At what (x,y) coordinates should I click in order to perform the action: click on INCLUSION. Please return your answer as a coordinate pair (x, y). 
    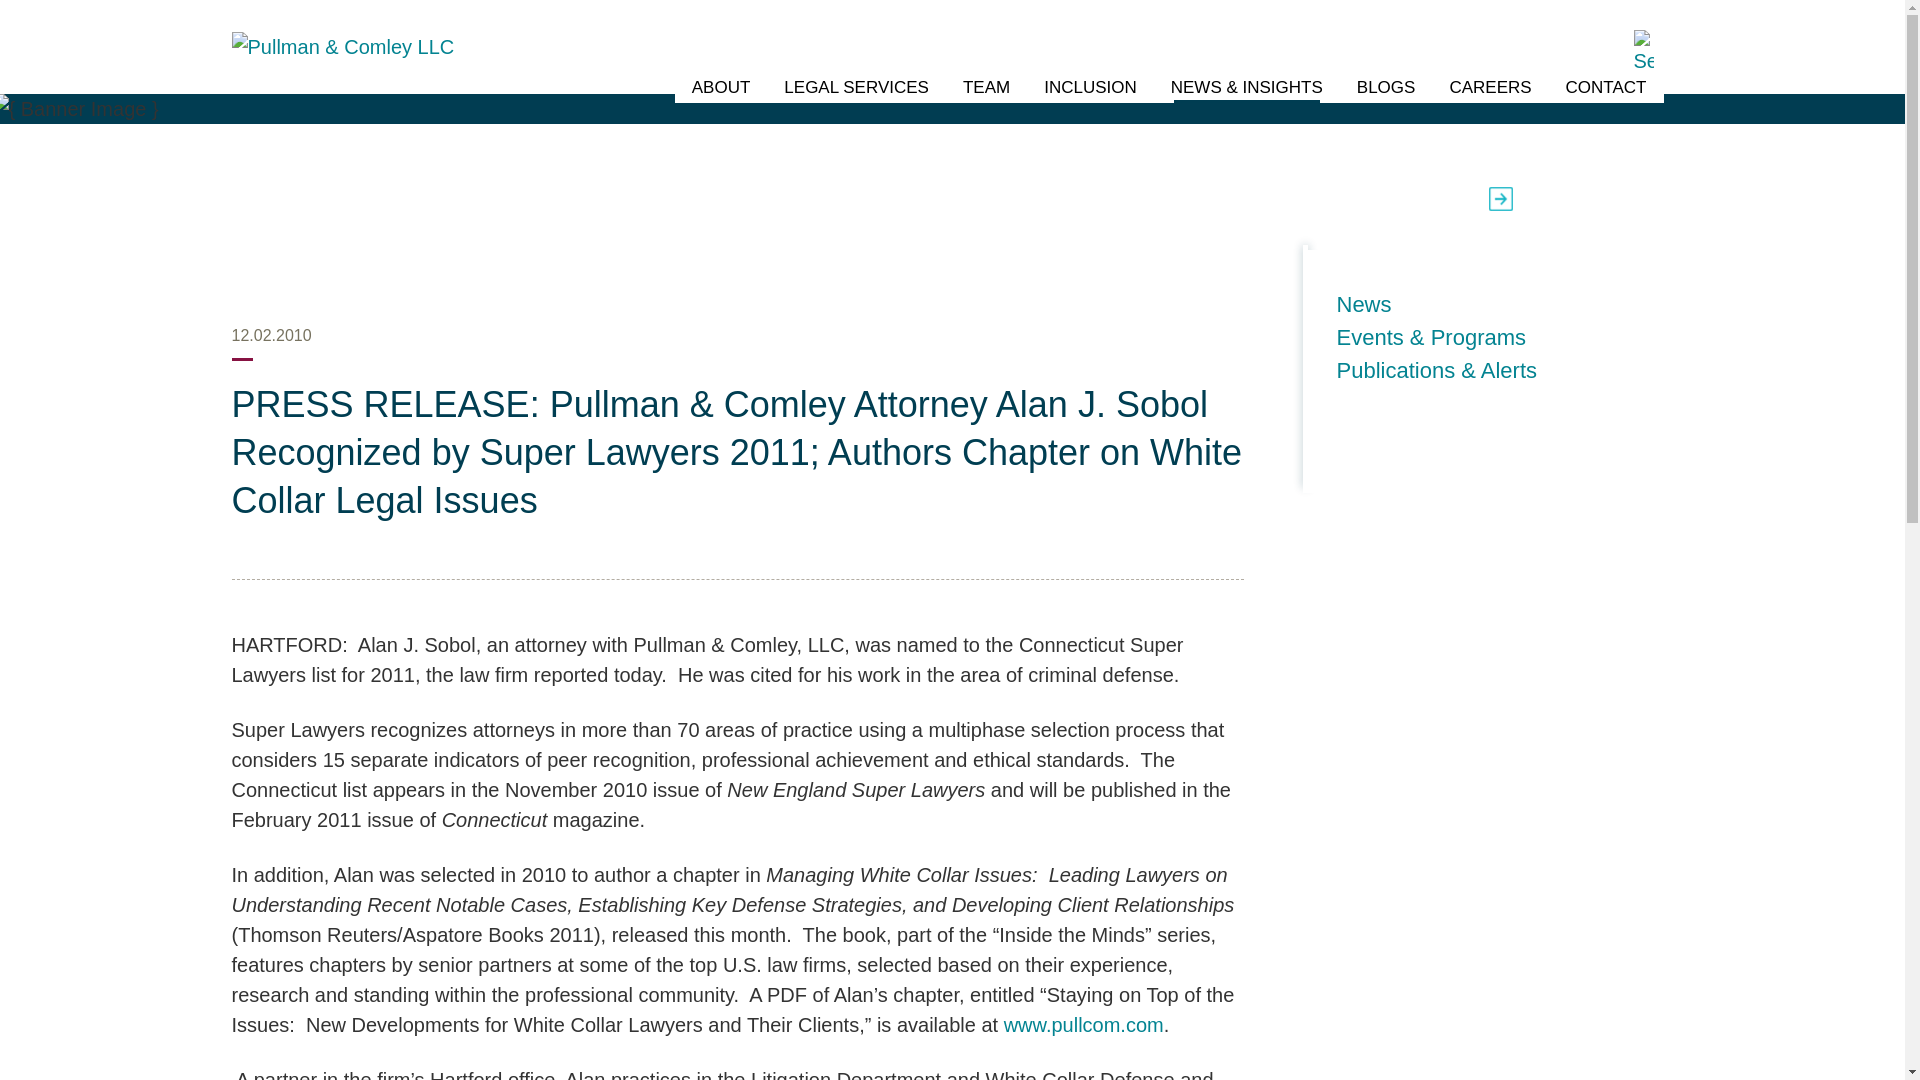
    Looking at the image, I should click on (1090, 88).